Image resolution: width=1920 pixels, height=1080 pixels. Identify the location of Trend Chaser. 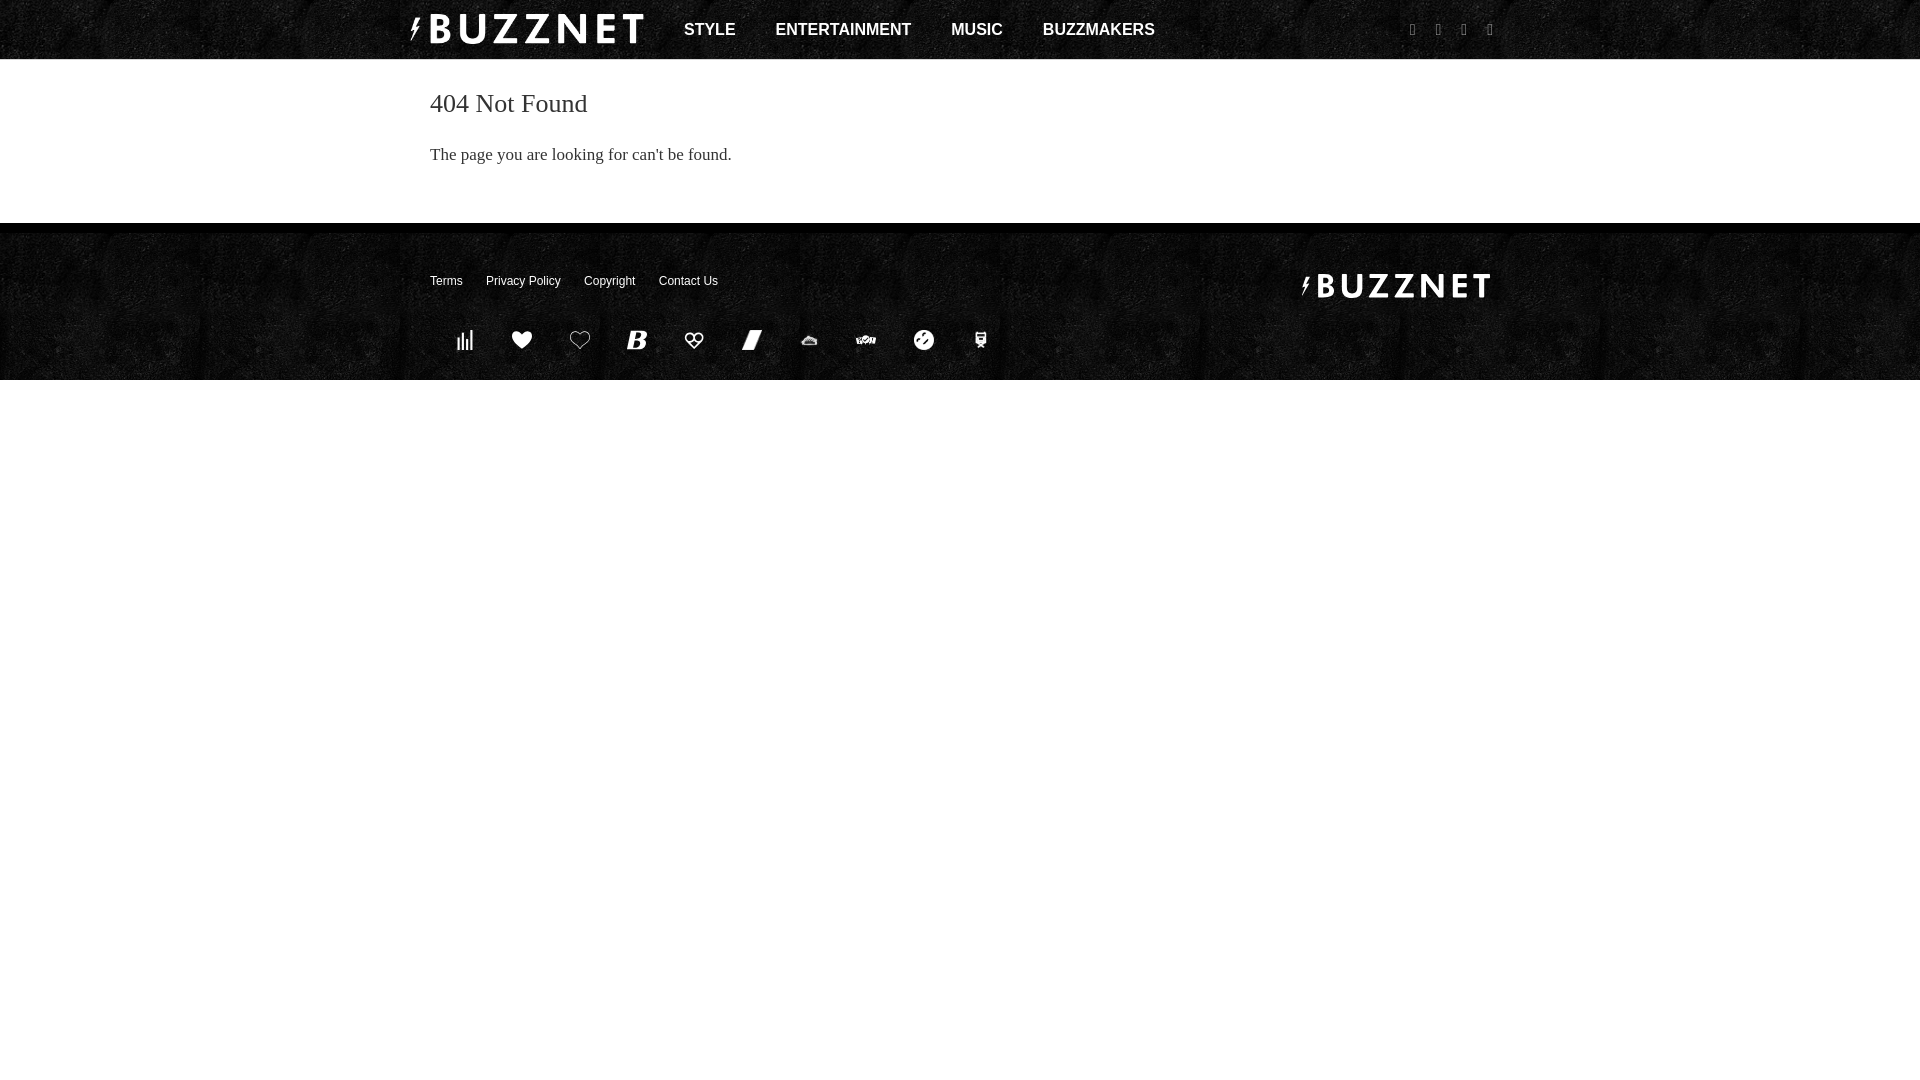
(752, 339).